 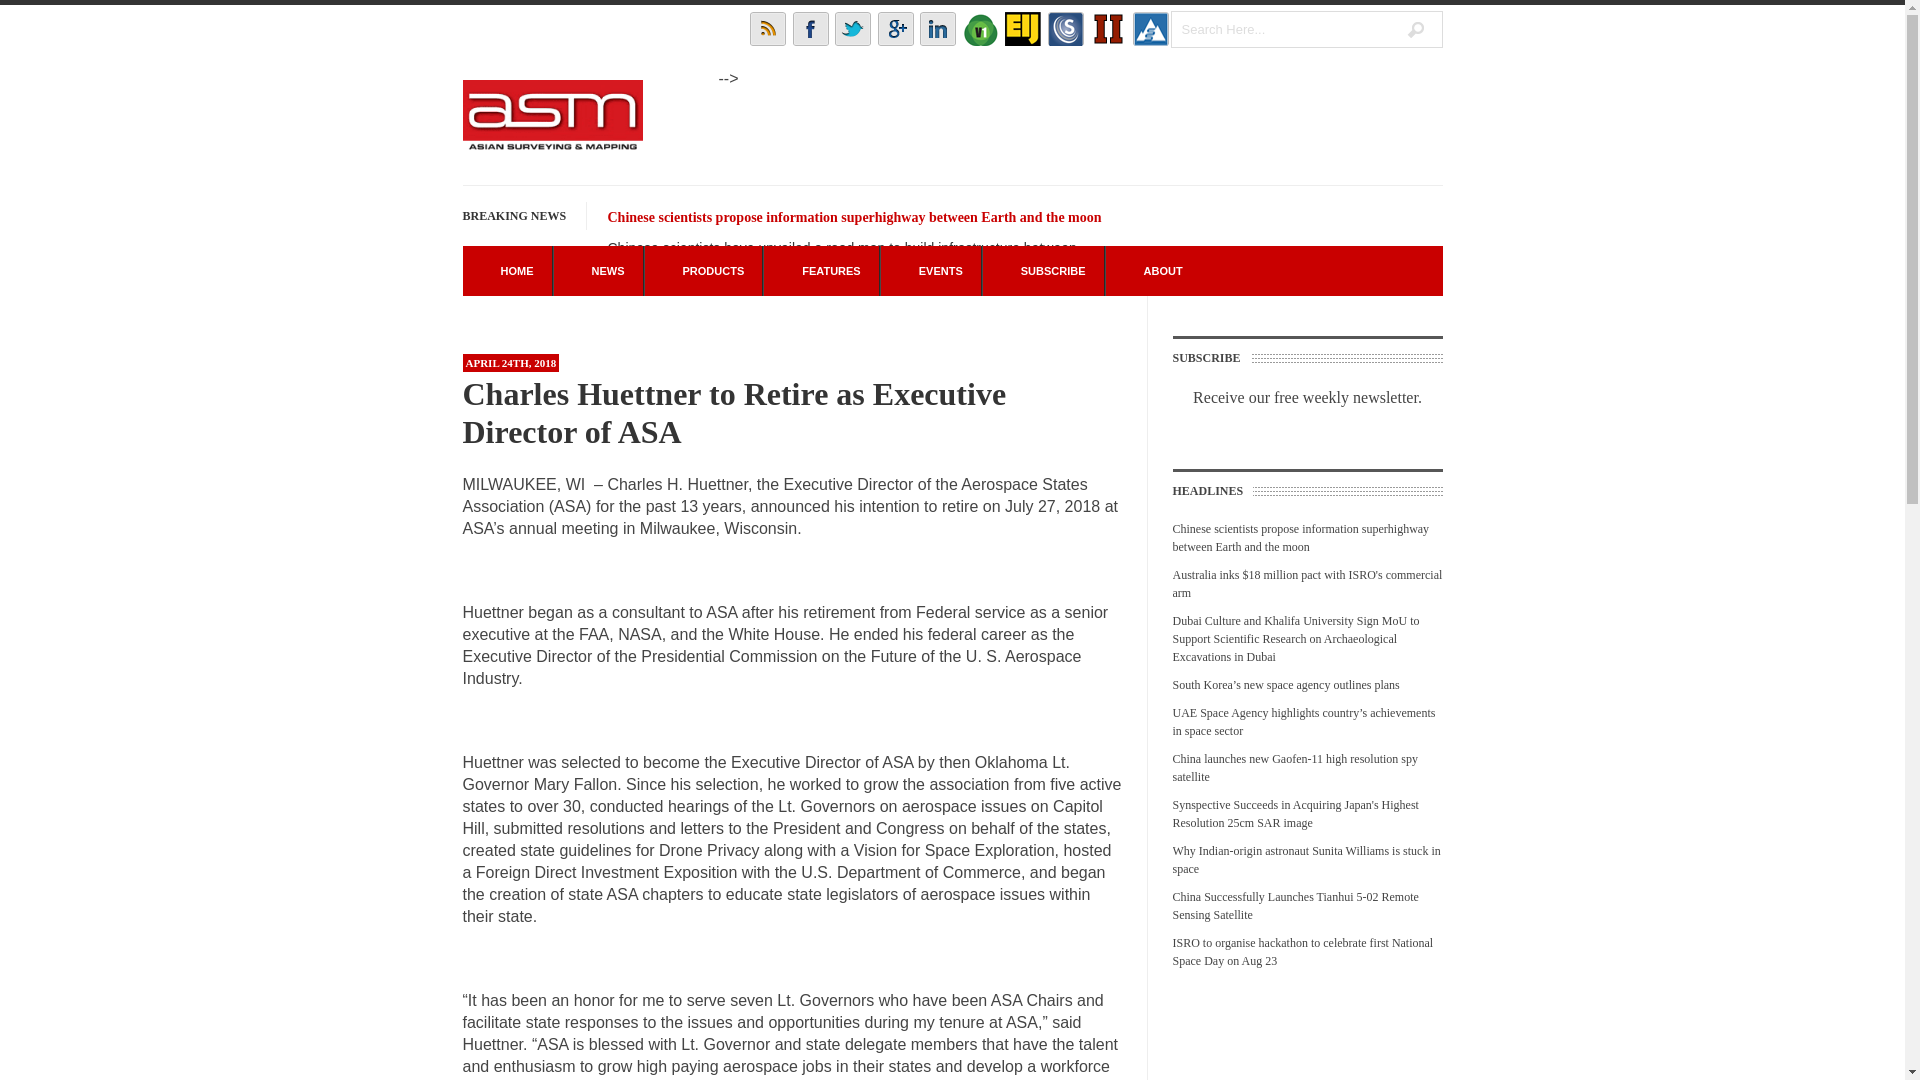 What do you see at coordinates (1305, 28) in the screenshot?
I see `Search Here...` at bounding box center [1305, 28].